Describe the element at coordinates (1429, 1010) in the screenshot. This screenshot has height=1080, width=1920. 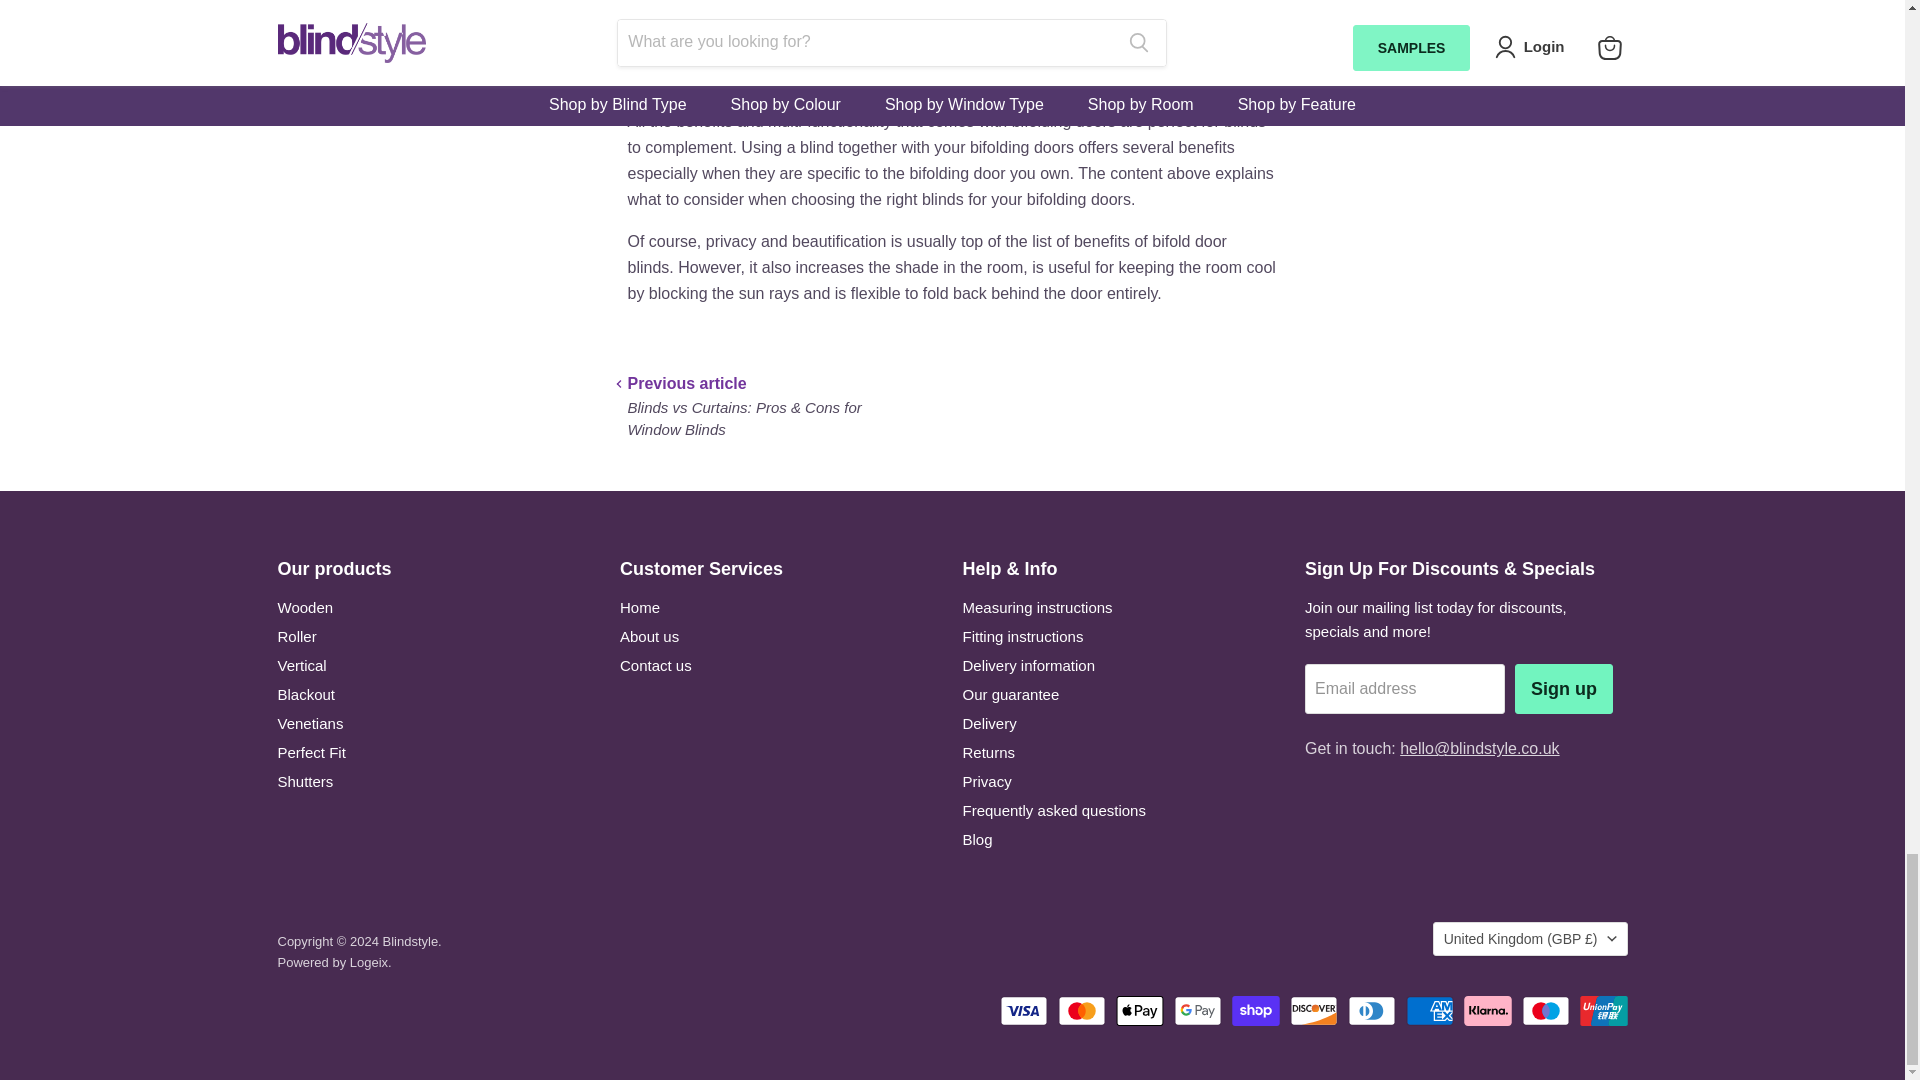
I see `American Express` at that location.